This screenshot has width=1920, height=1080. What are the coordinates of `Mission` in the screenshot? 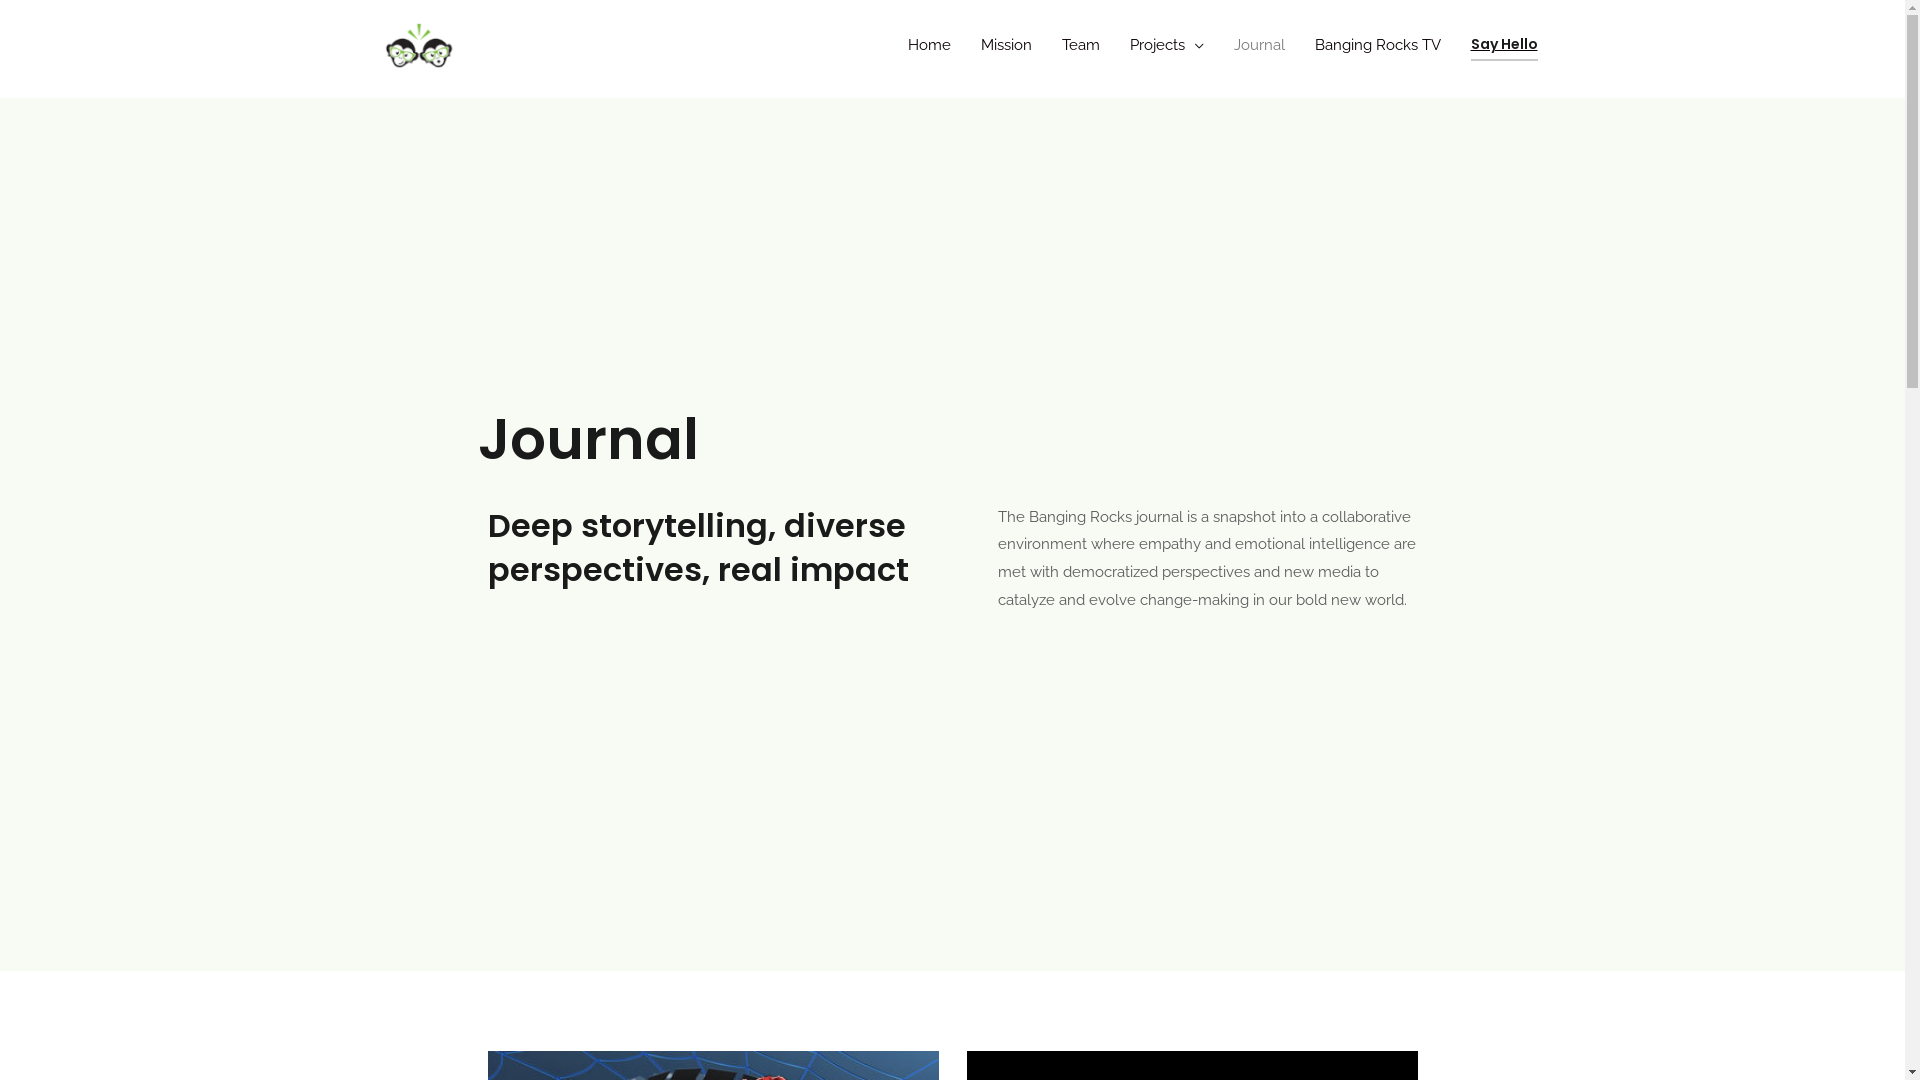 It's located at (1006, 45).